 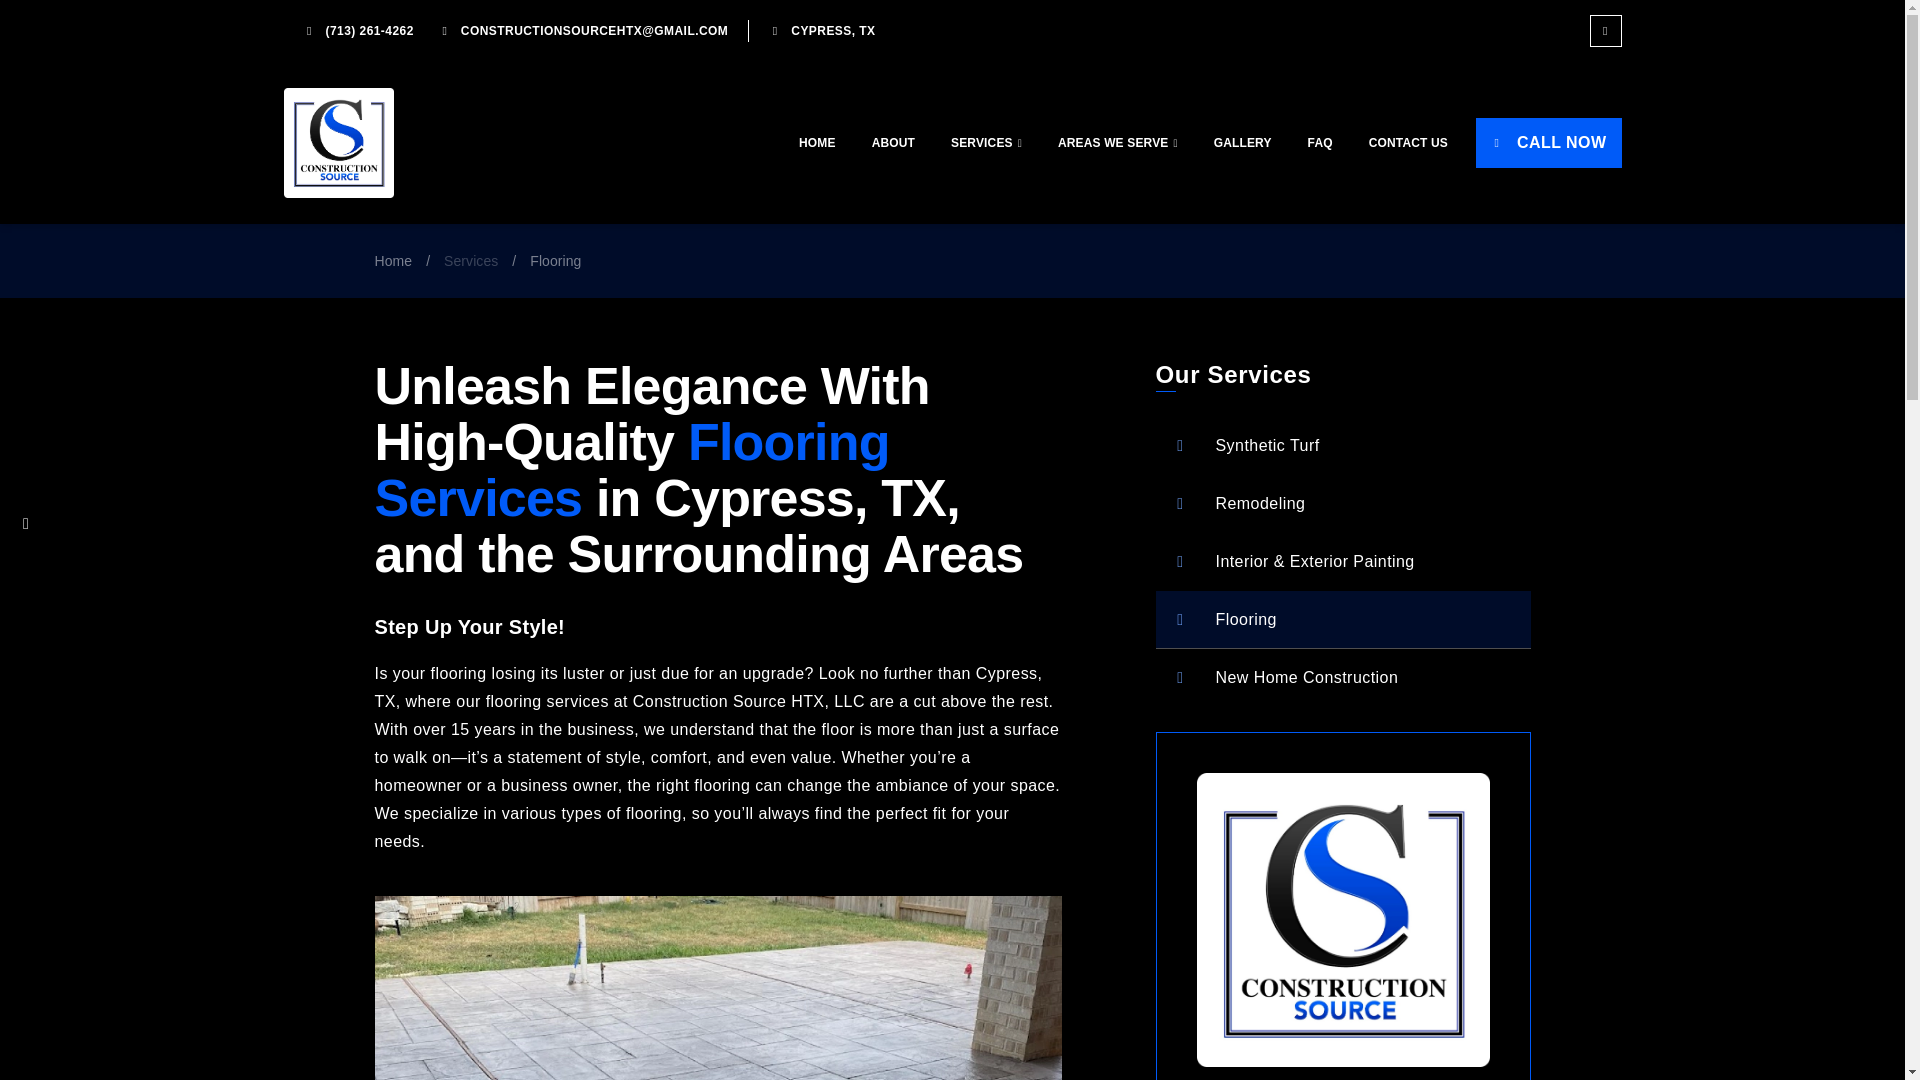 What do you see at coordinates (718, 988) in the screenshot?
I see `outdoor construction of a beige house` at bounding box center [718, 988].